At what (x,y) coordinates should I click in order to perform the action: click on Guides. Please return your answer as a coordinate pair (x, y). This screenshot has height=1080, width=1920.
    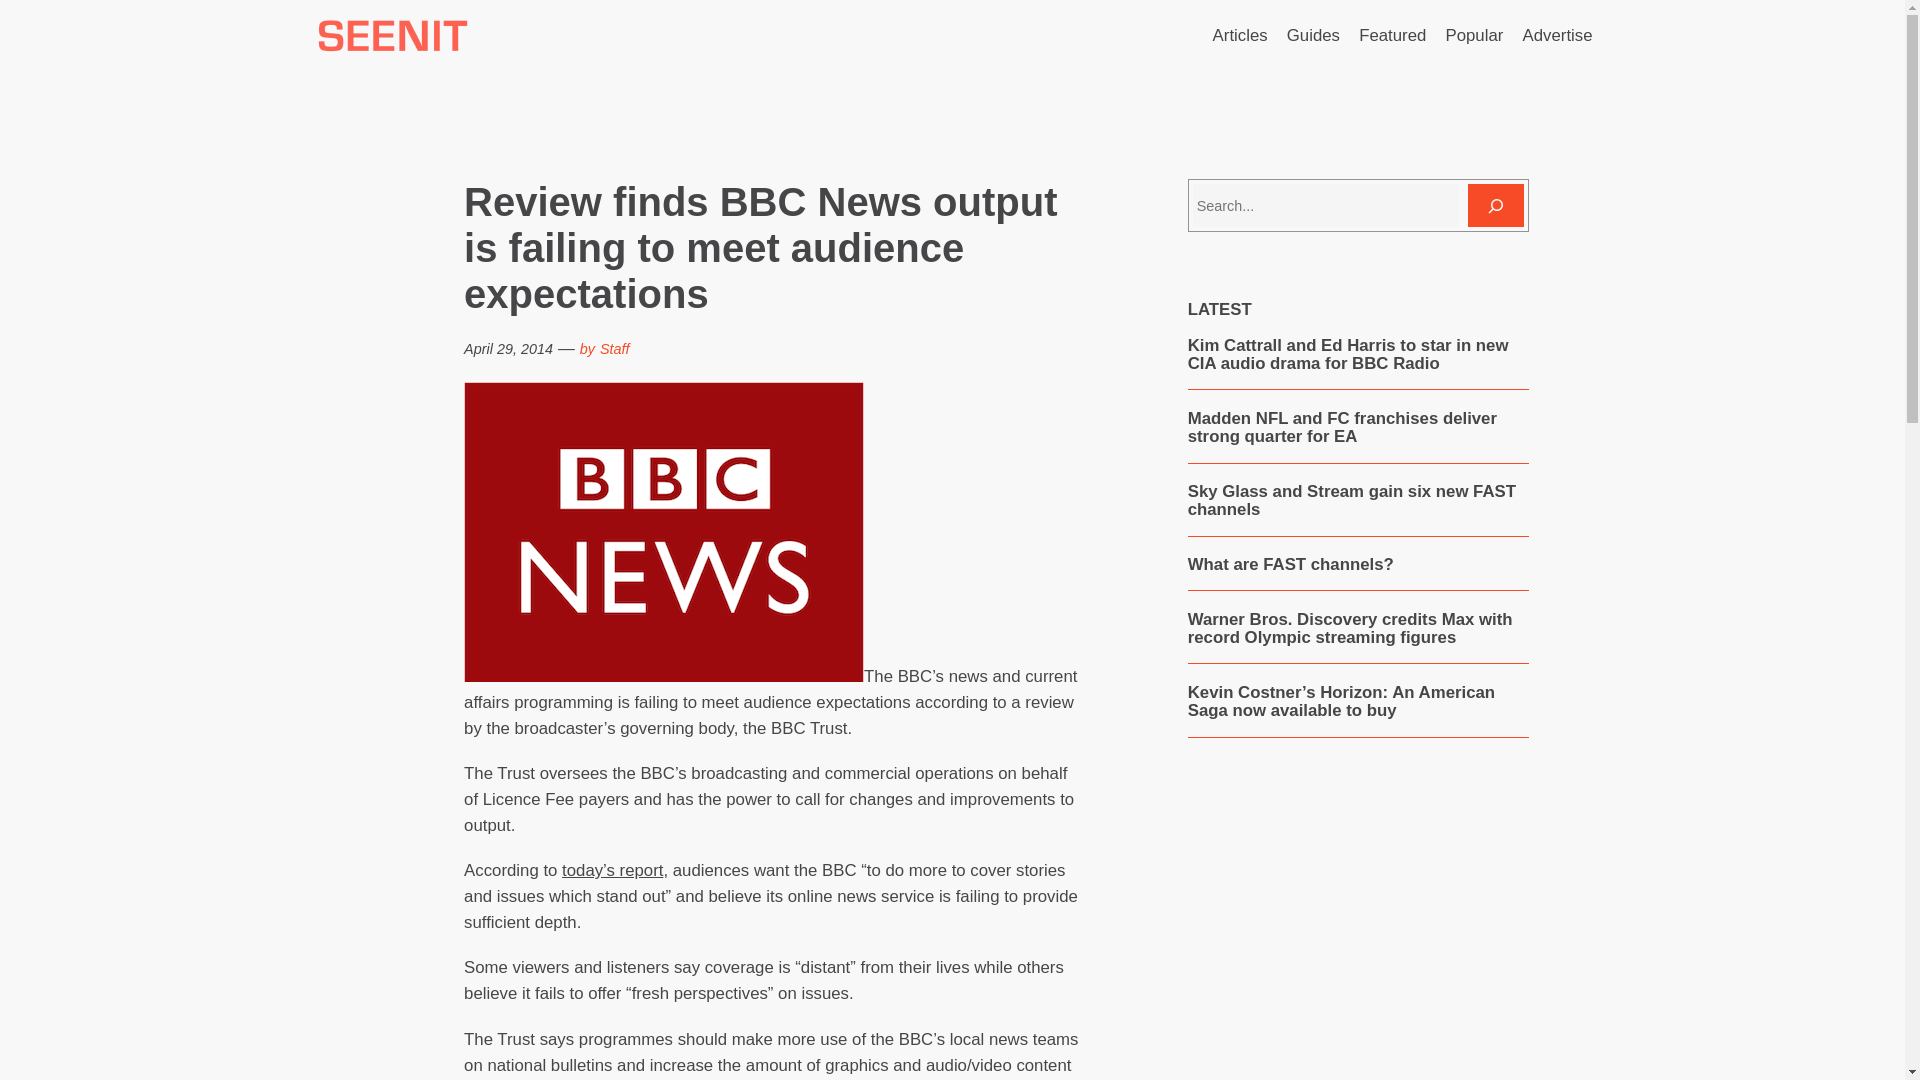
    Looking at the image, I should click on (1313, 35).